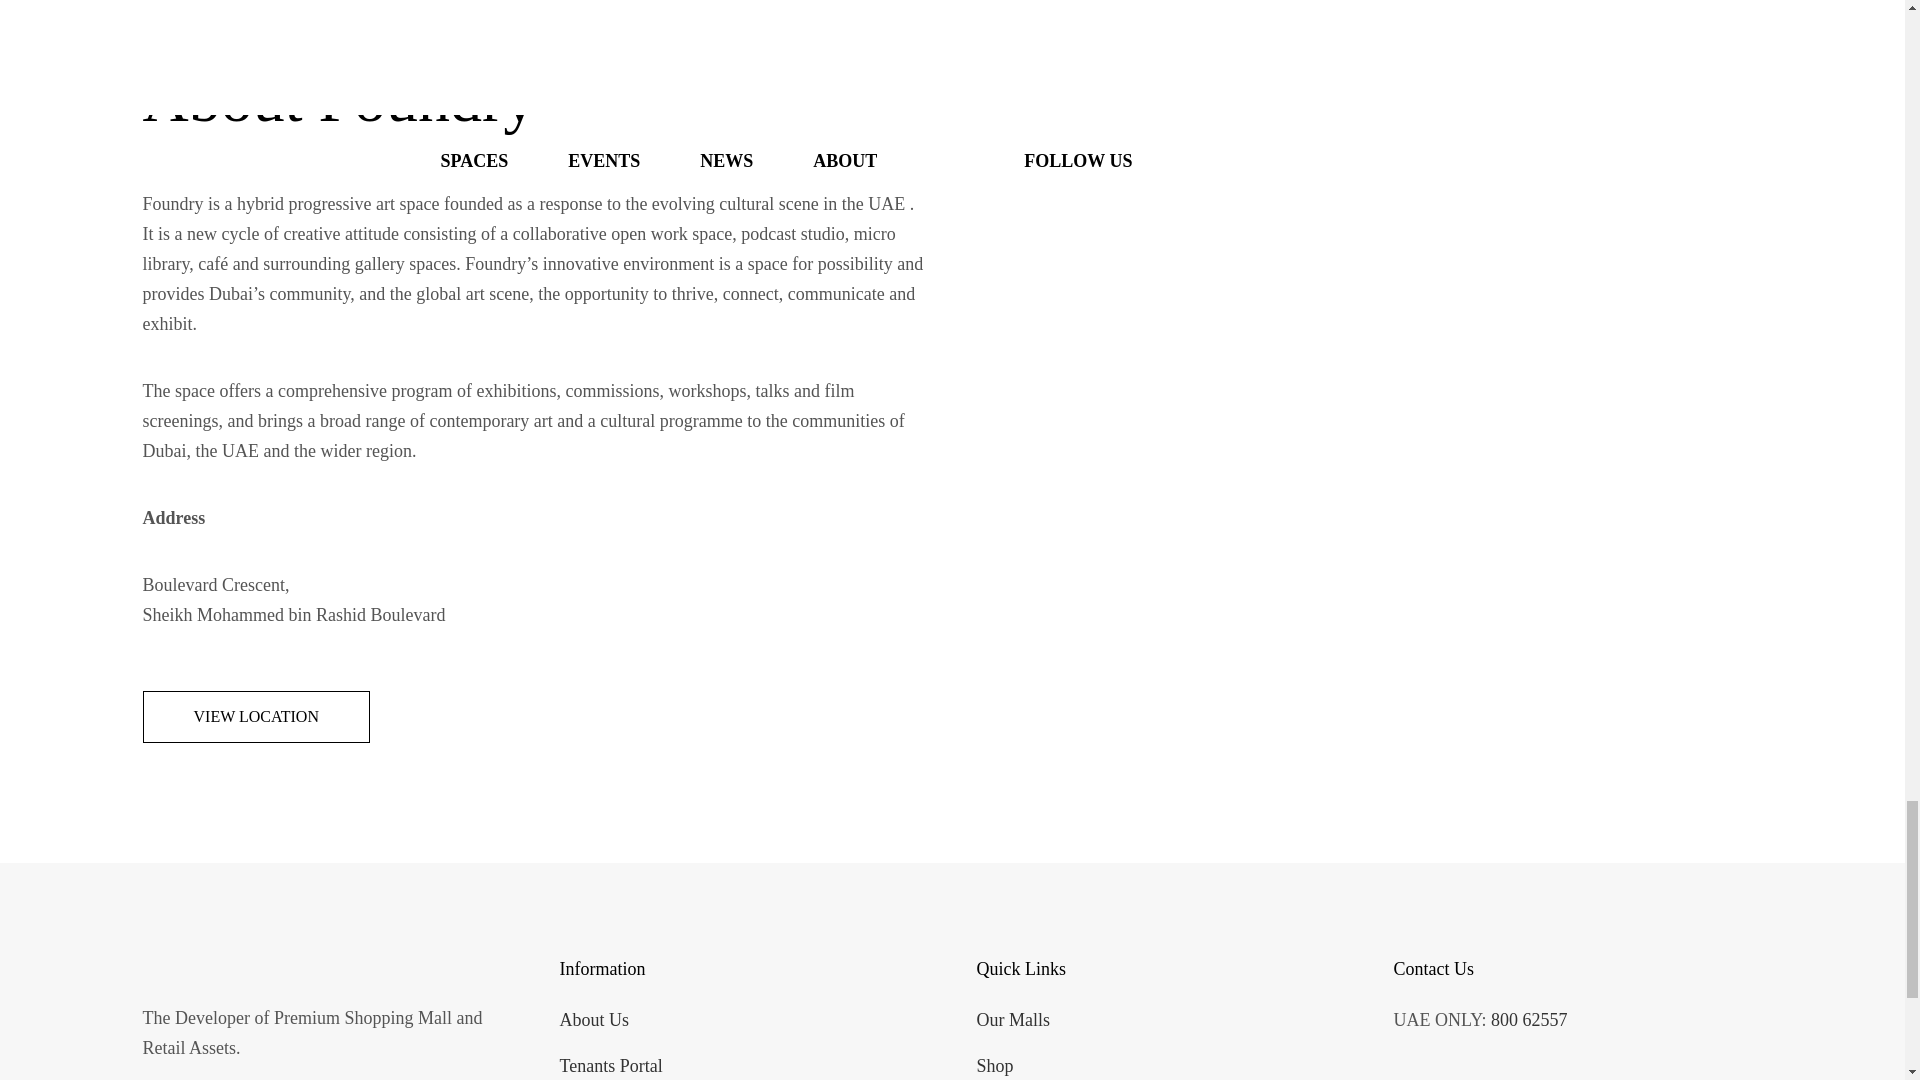 This screenshot has height=1080, width=1920. Describe the element at coordinates (594, 1020) in the screenshot. I see `About Us` at that location.